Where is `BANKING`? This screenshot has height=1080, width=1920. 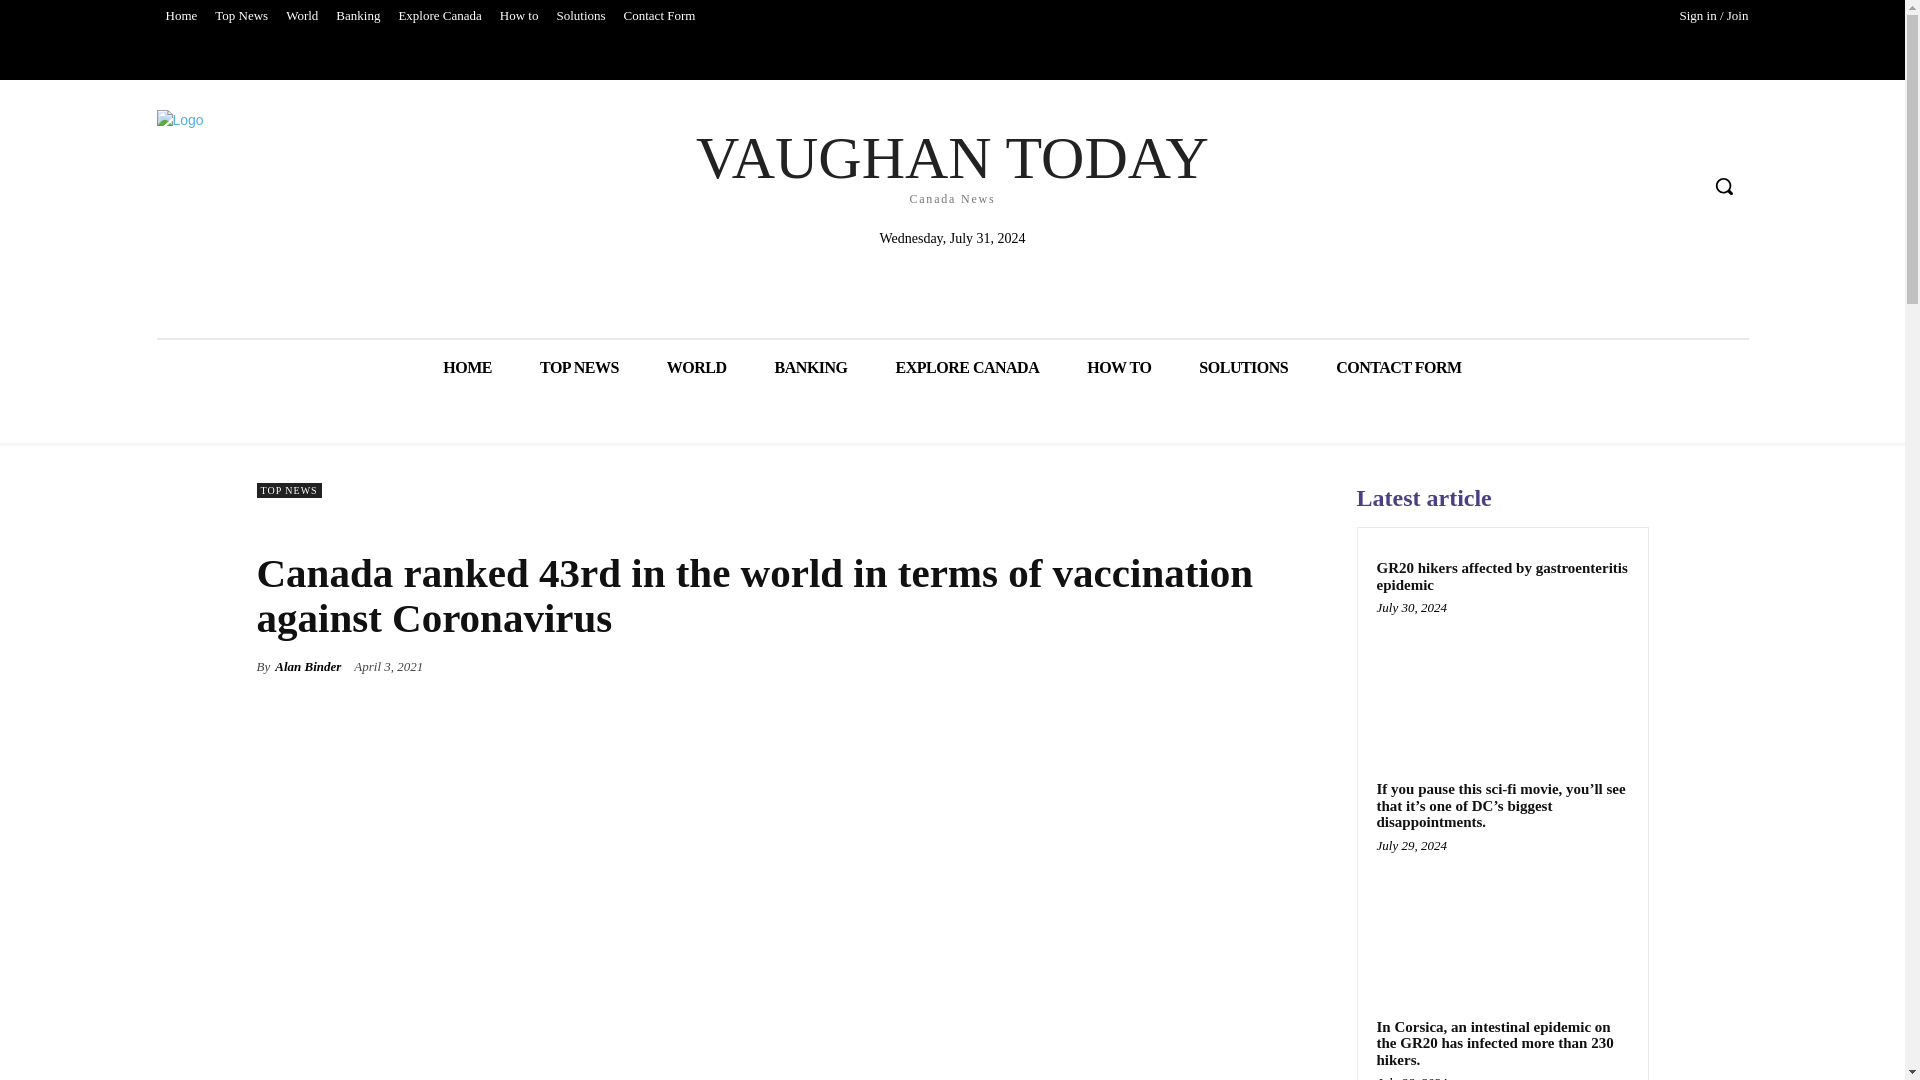
BANKING is located at coordinates (967, 368).